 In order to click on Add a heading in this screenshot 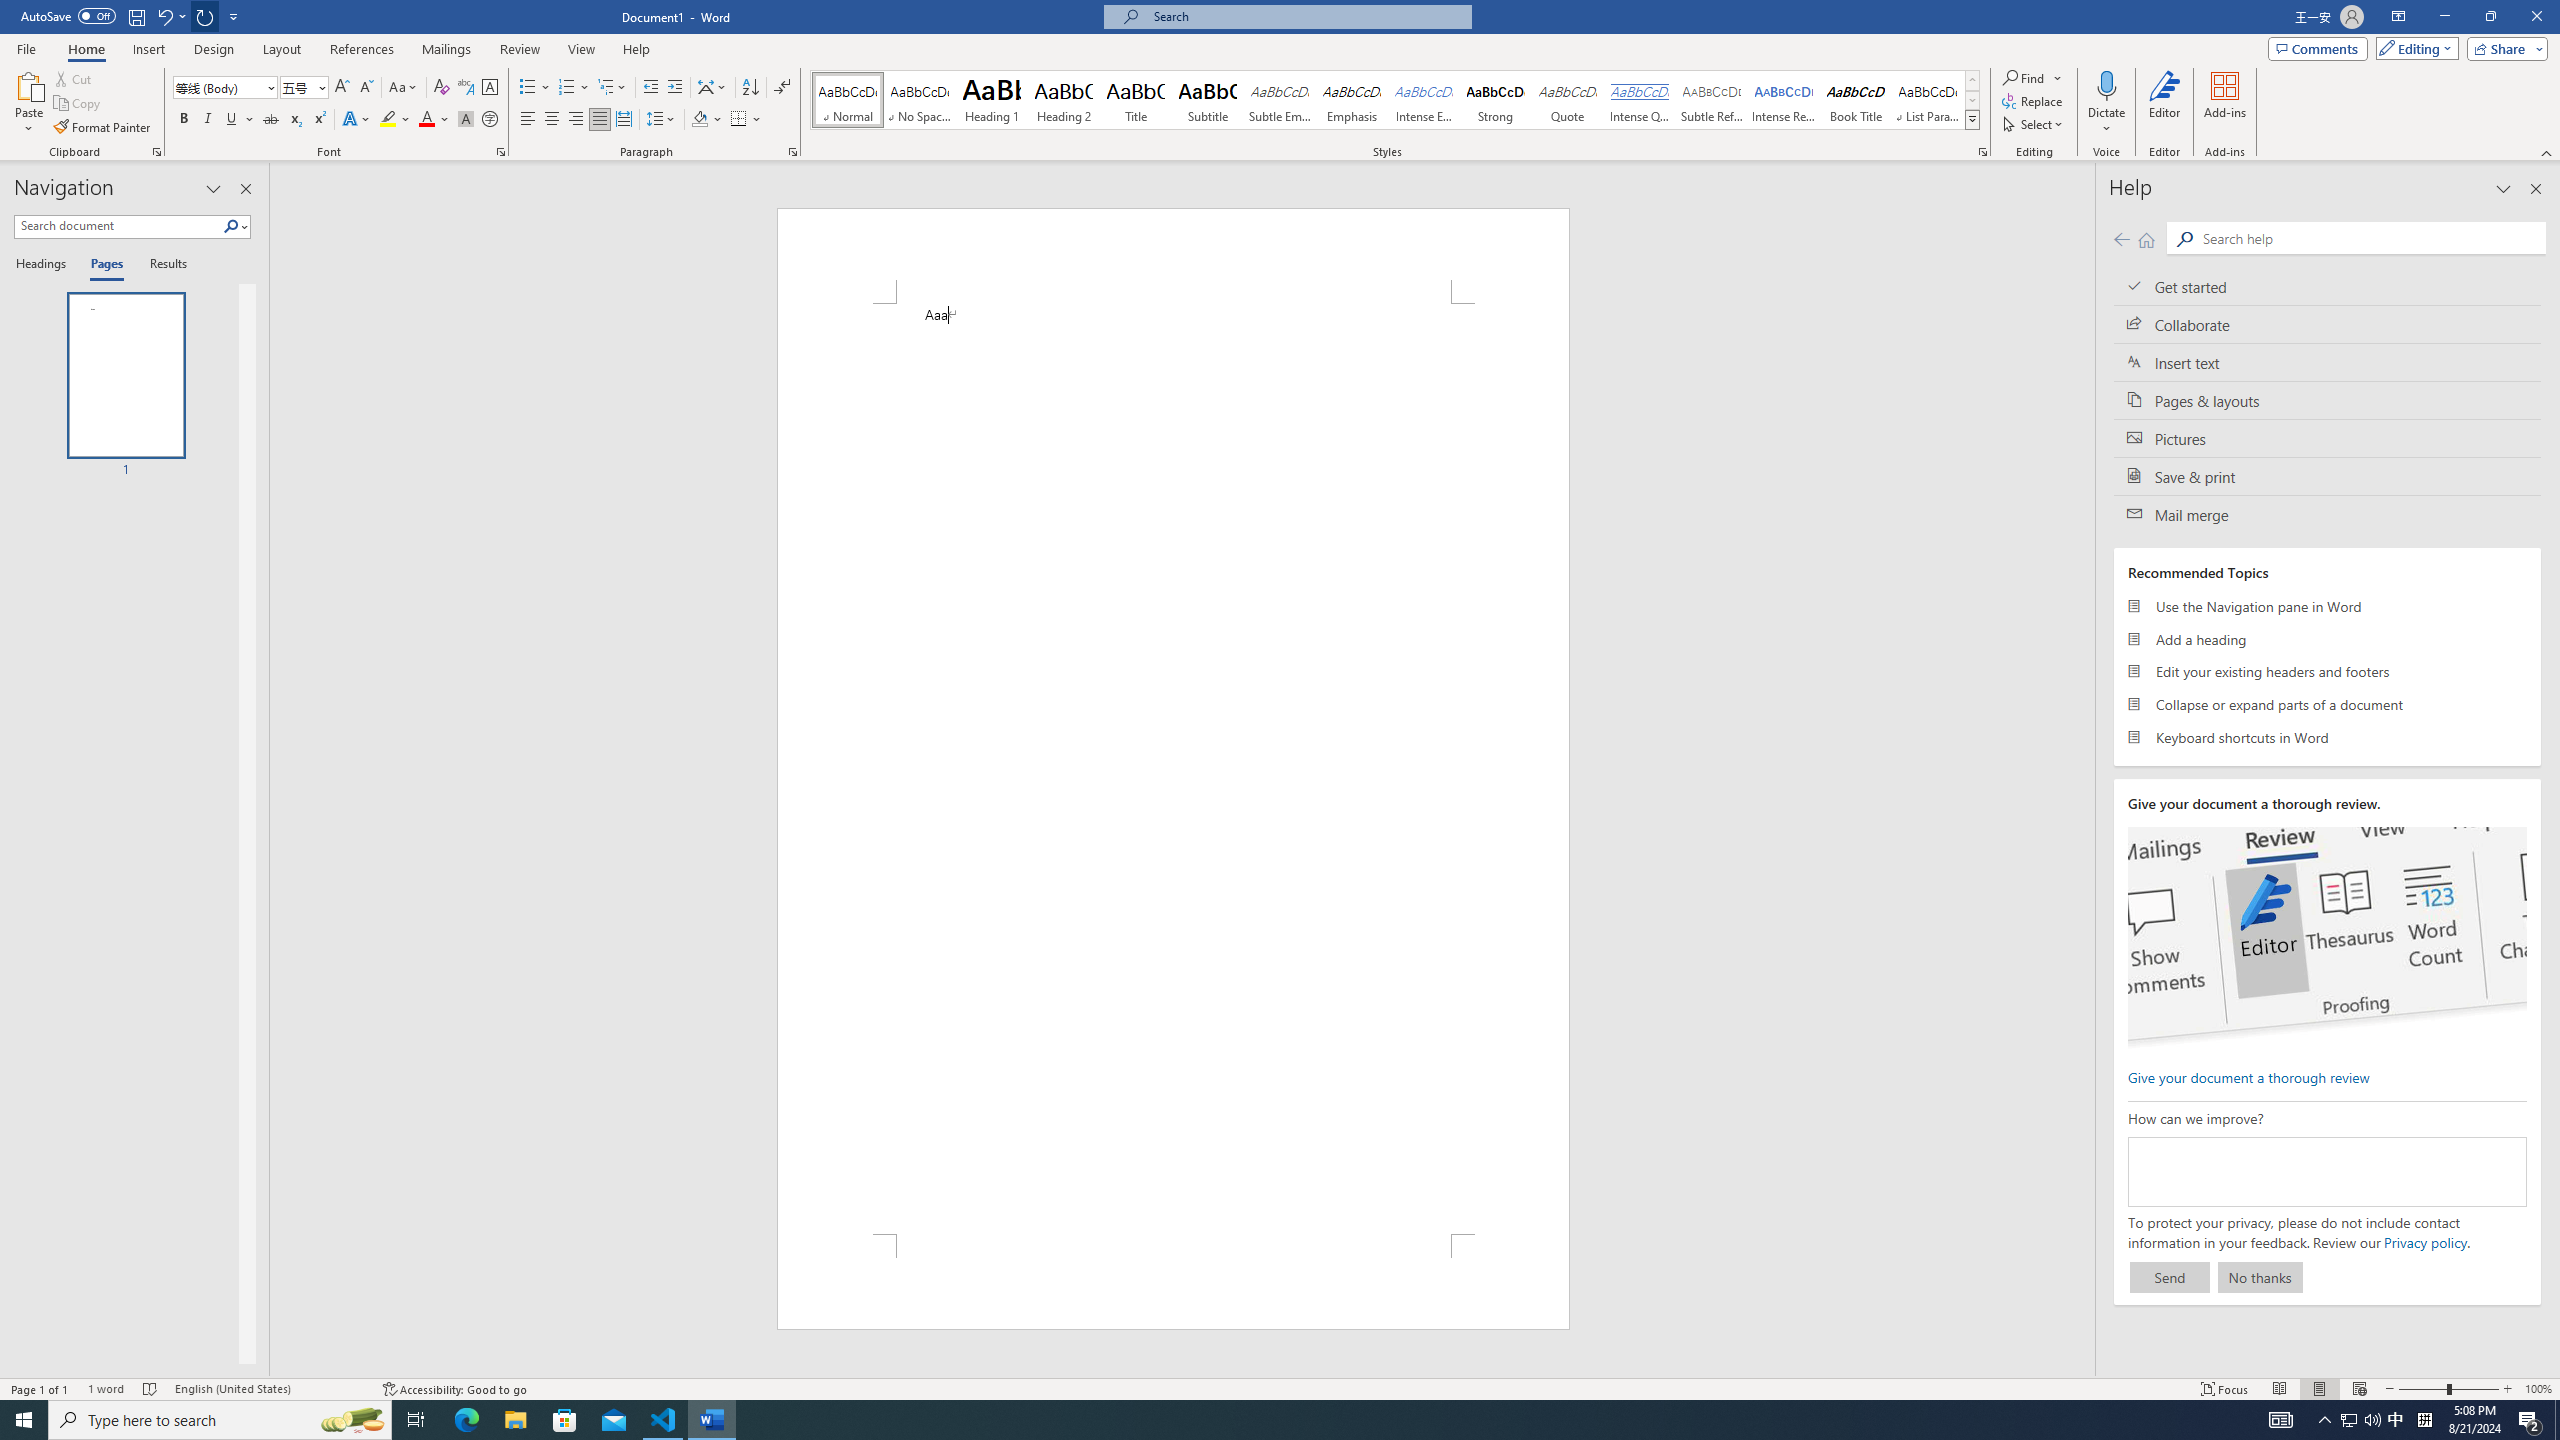, I will do `click(2328, 638)`.